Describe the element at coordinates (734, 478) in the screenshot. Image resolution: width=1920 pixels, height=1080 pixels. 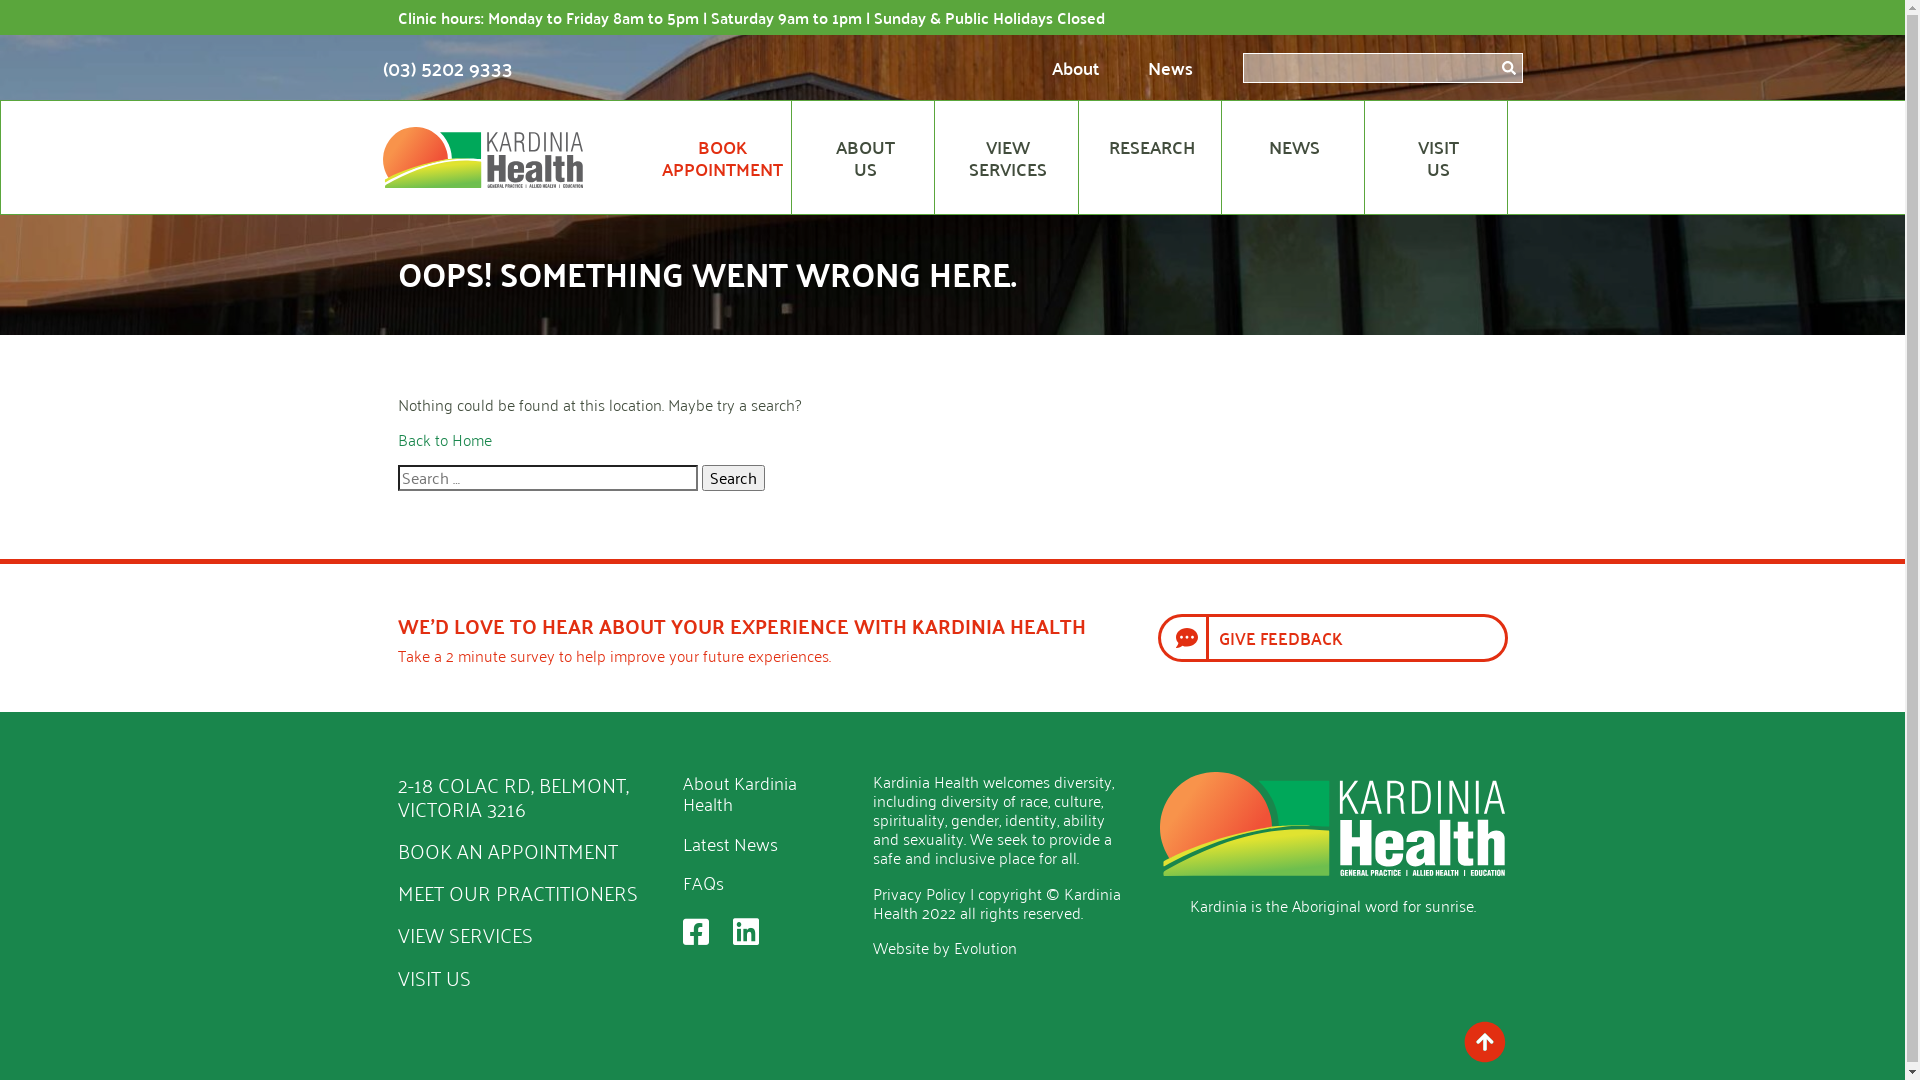
I see `Search` at that location.